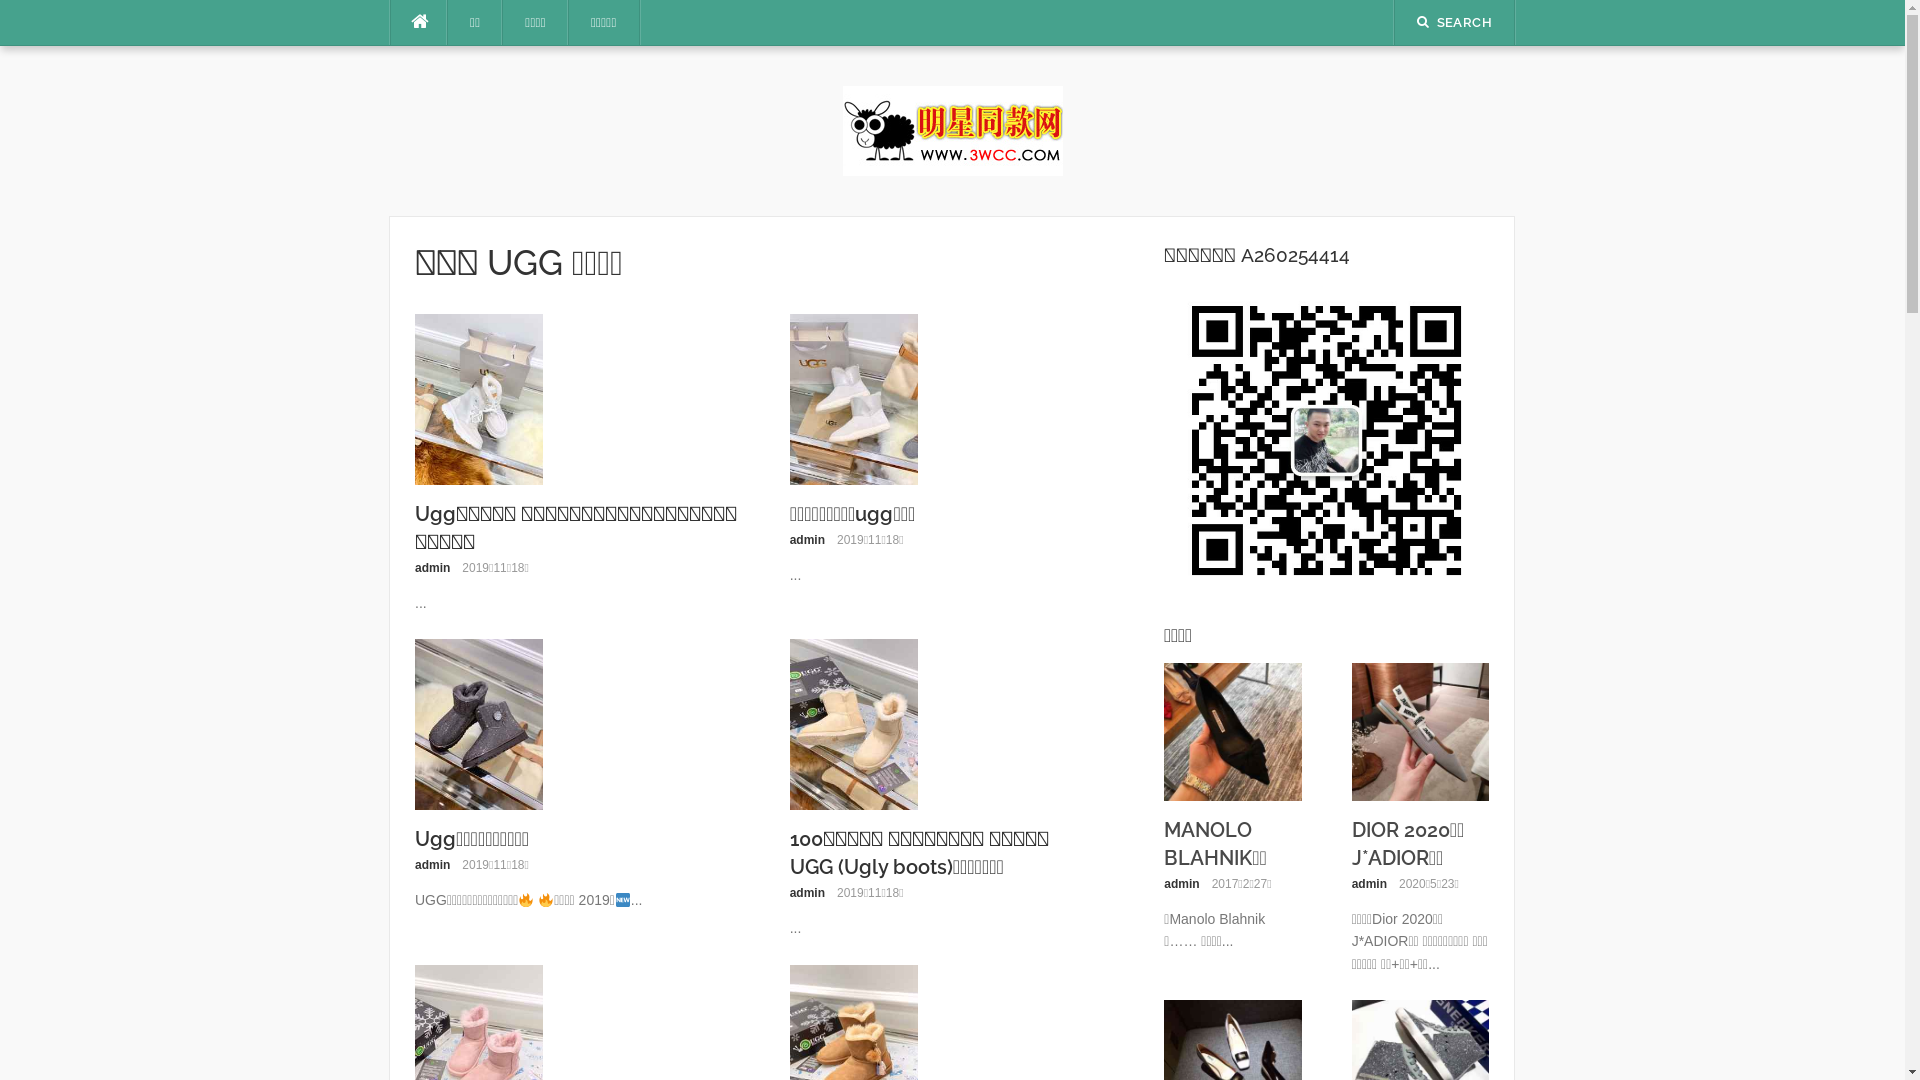  Describe the element at coordinates (432, 568) in the screenshot. I see `admin` at that location.